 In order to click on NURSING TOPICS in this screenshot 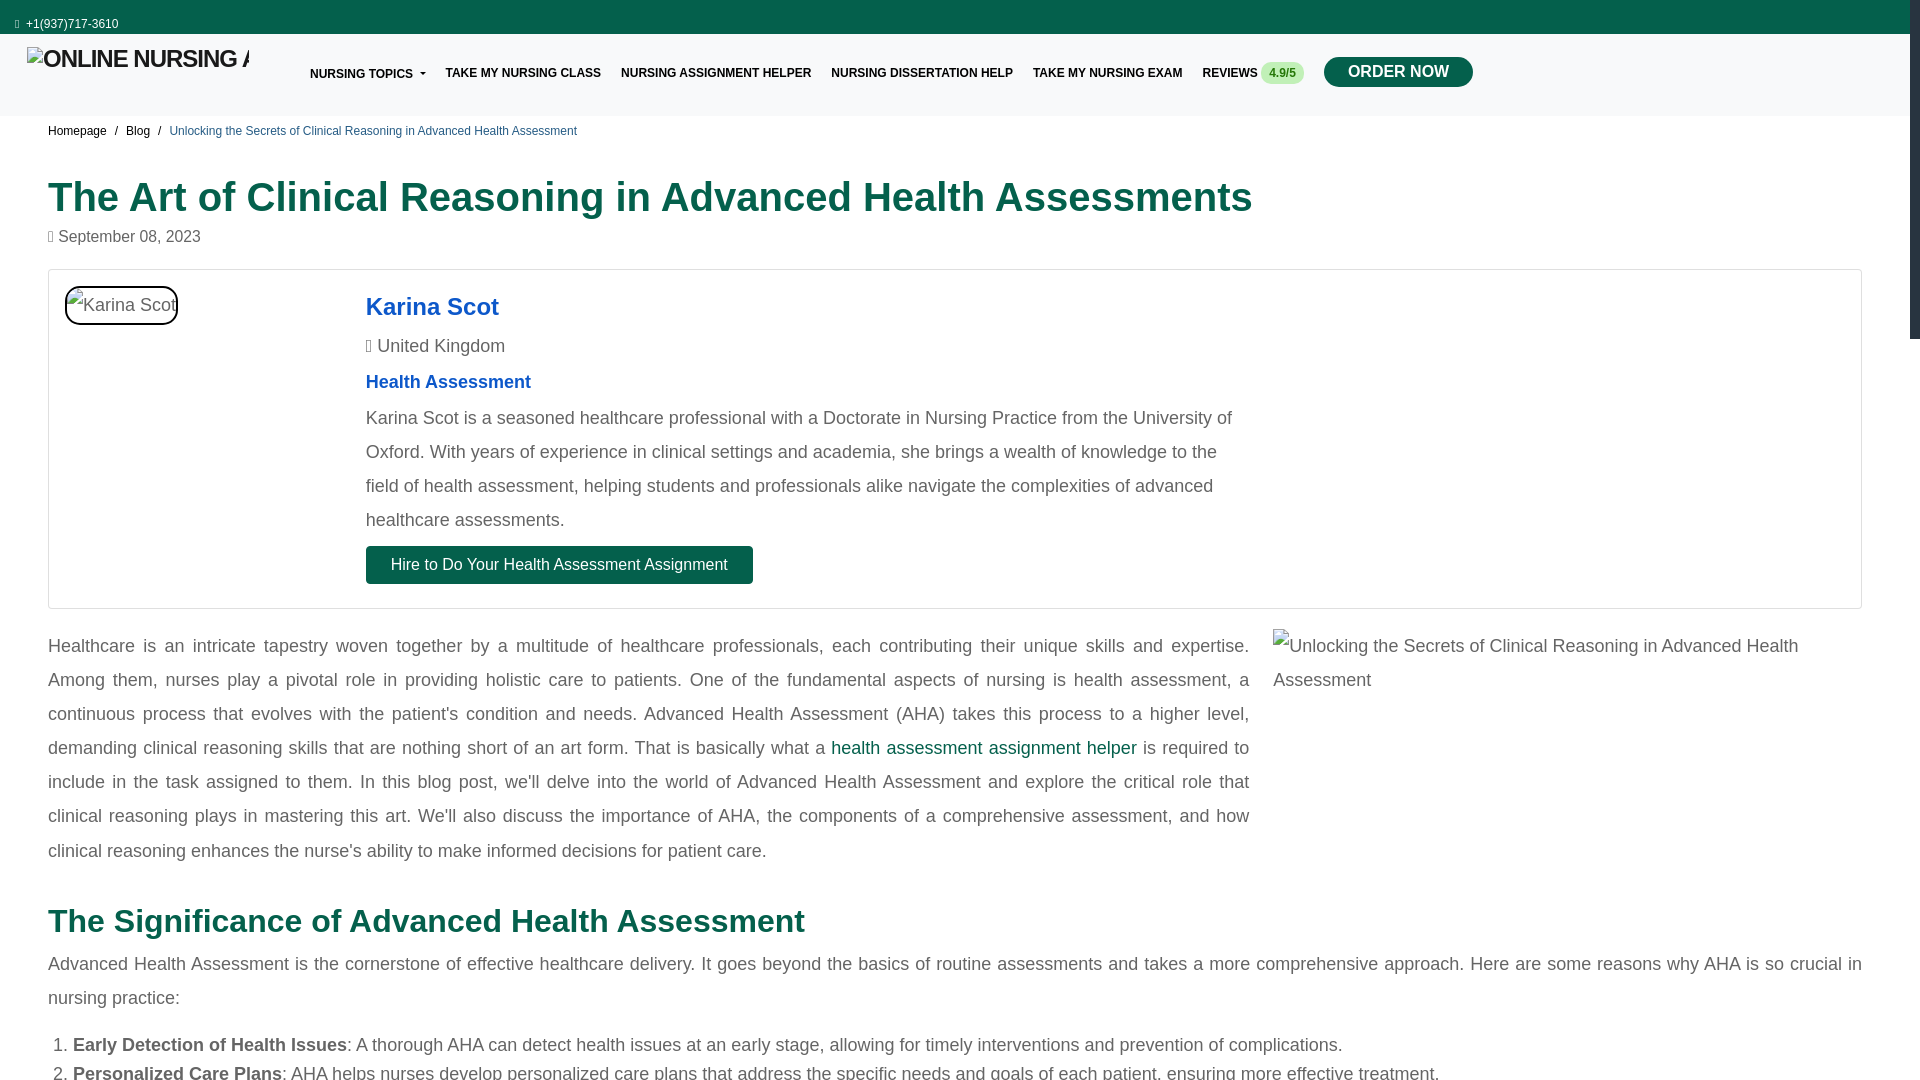, I will do `click(368, 72)`.